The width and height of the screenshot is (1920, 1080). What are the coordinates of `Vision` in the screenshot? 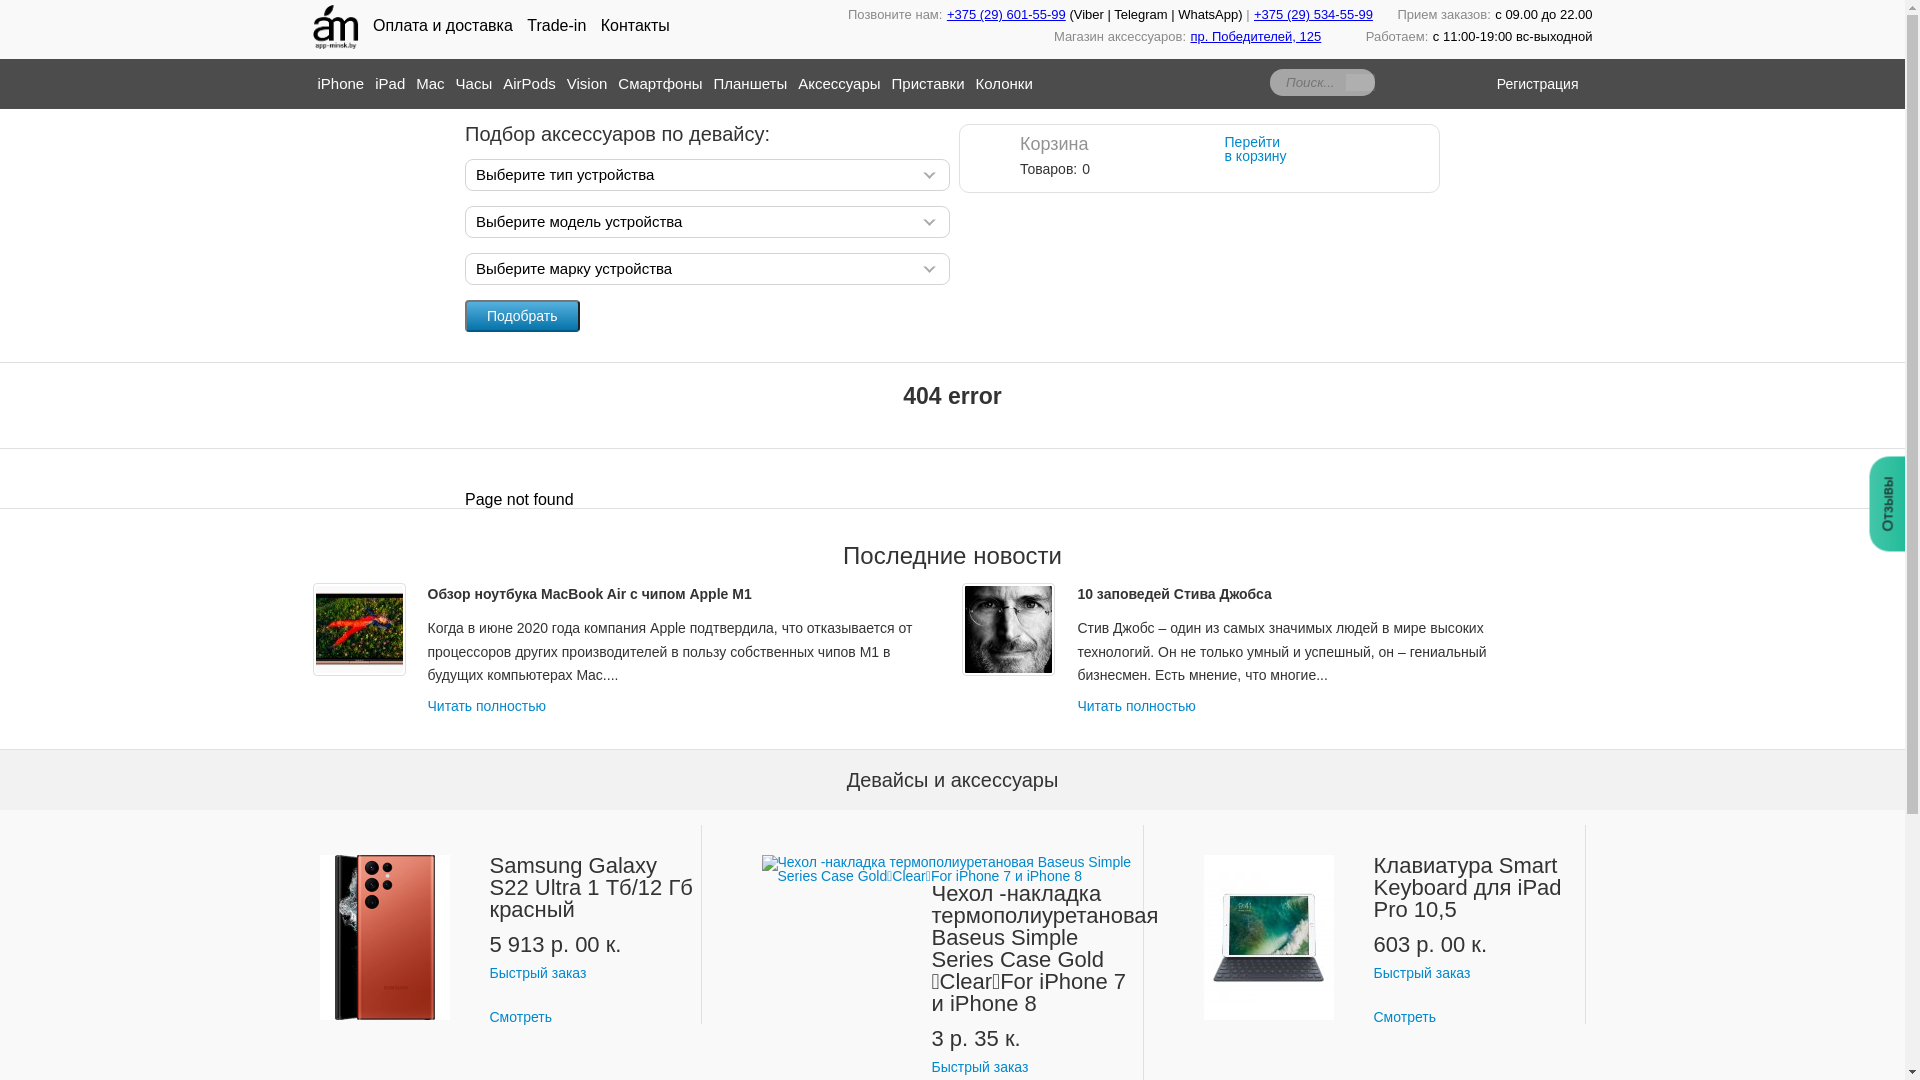 It's located at (593, 84).